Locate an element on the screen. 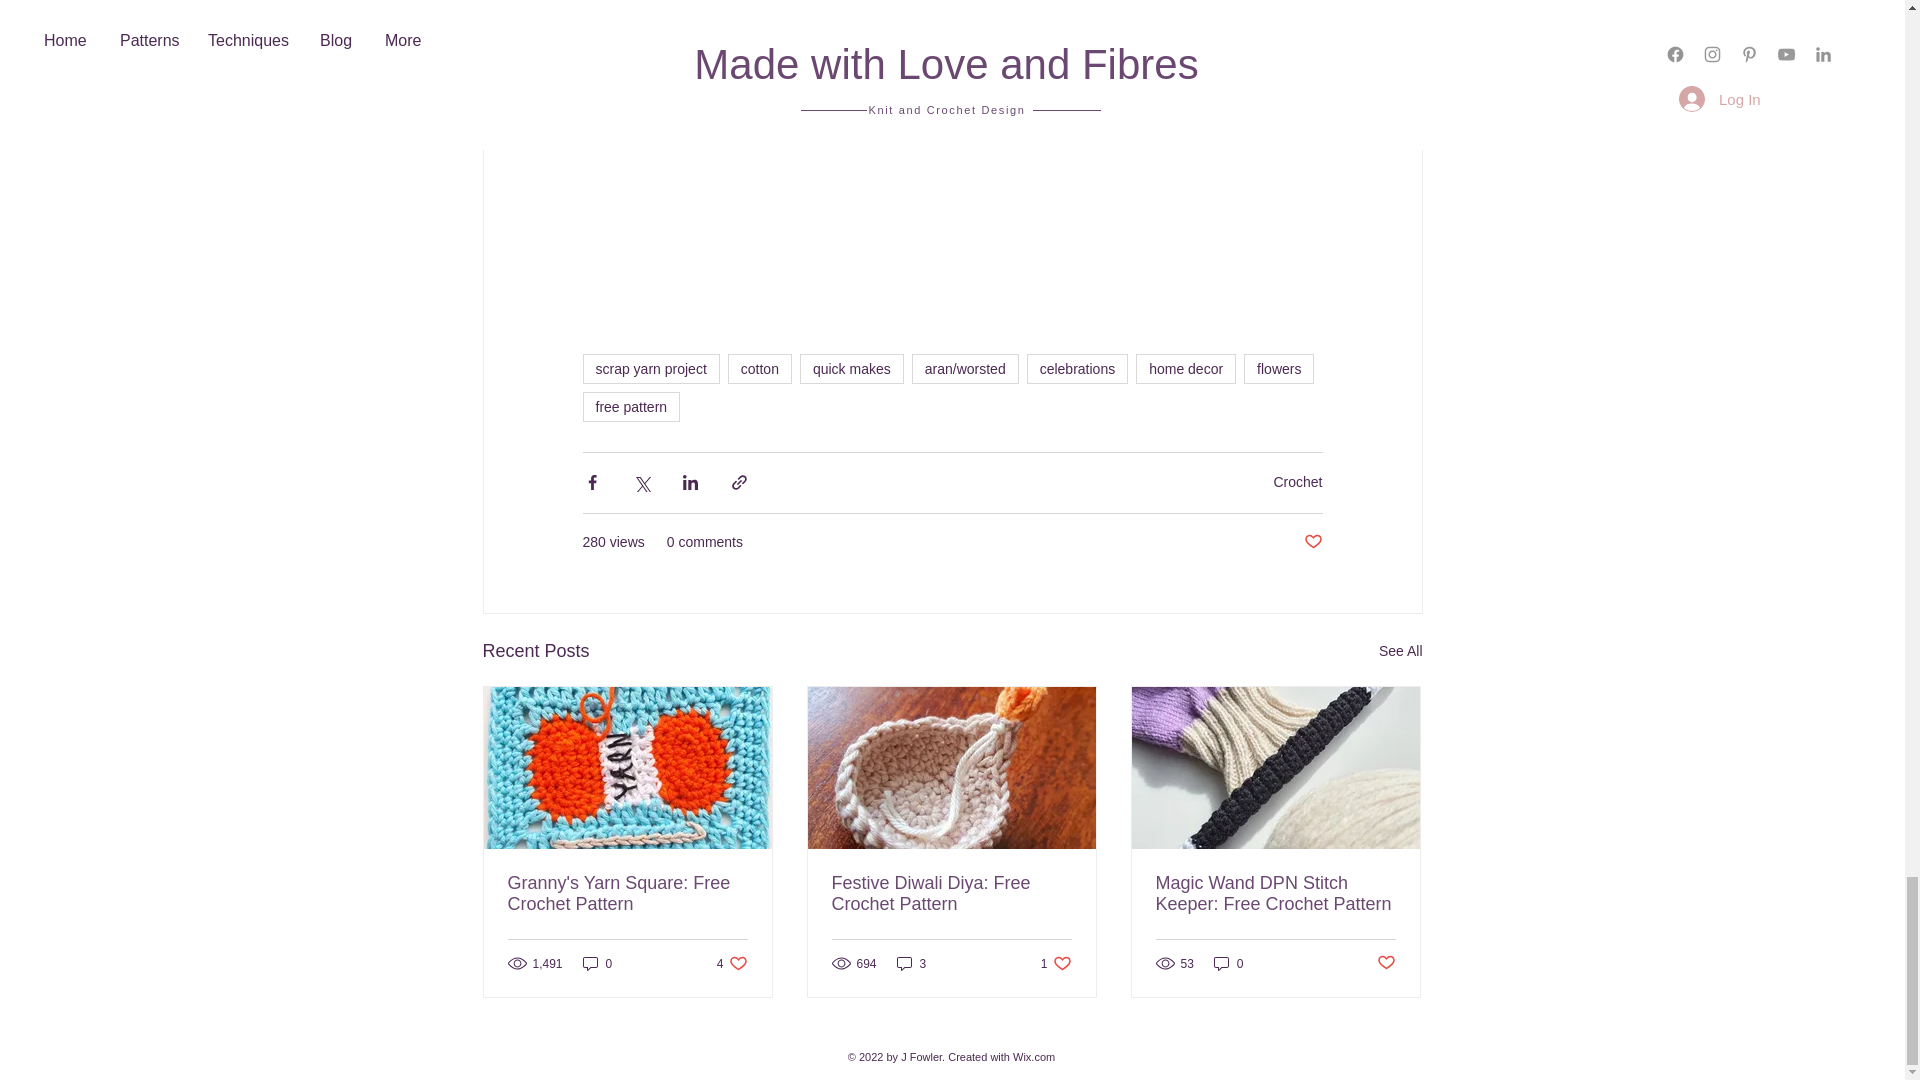 Image resolution: width=1920 pixels, height=1080 pixels. home decor is located at coordinates (1186, 369).